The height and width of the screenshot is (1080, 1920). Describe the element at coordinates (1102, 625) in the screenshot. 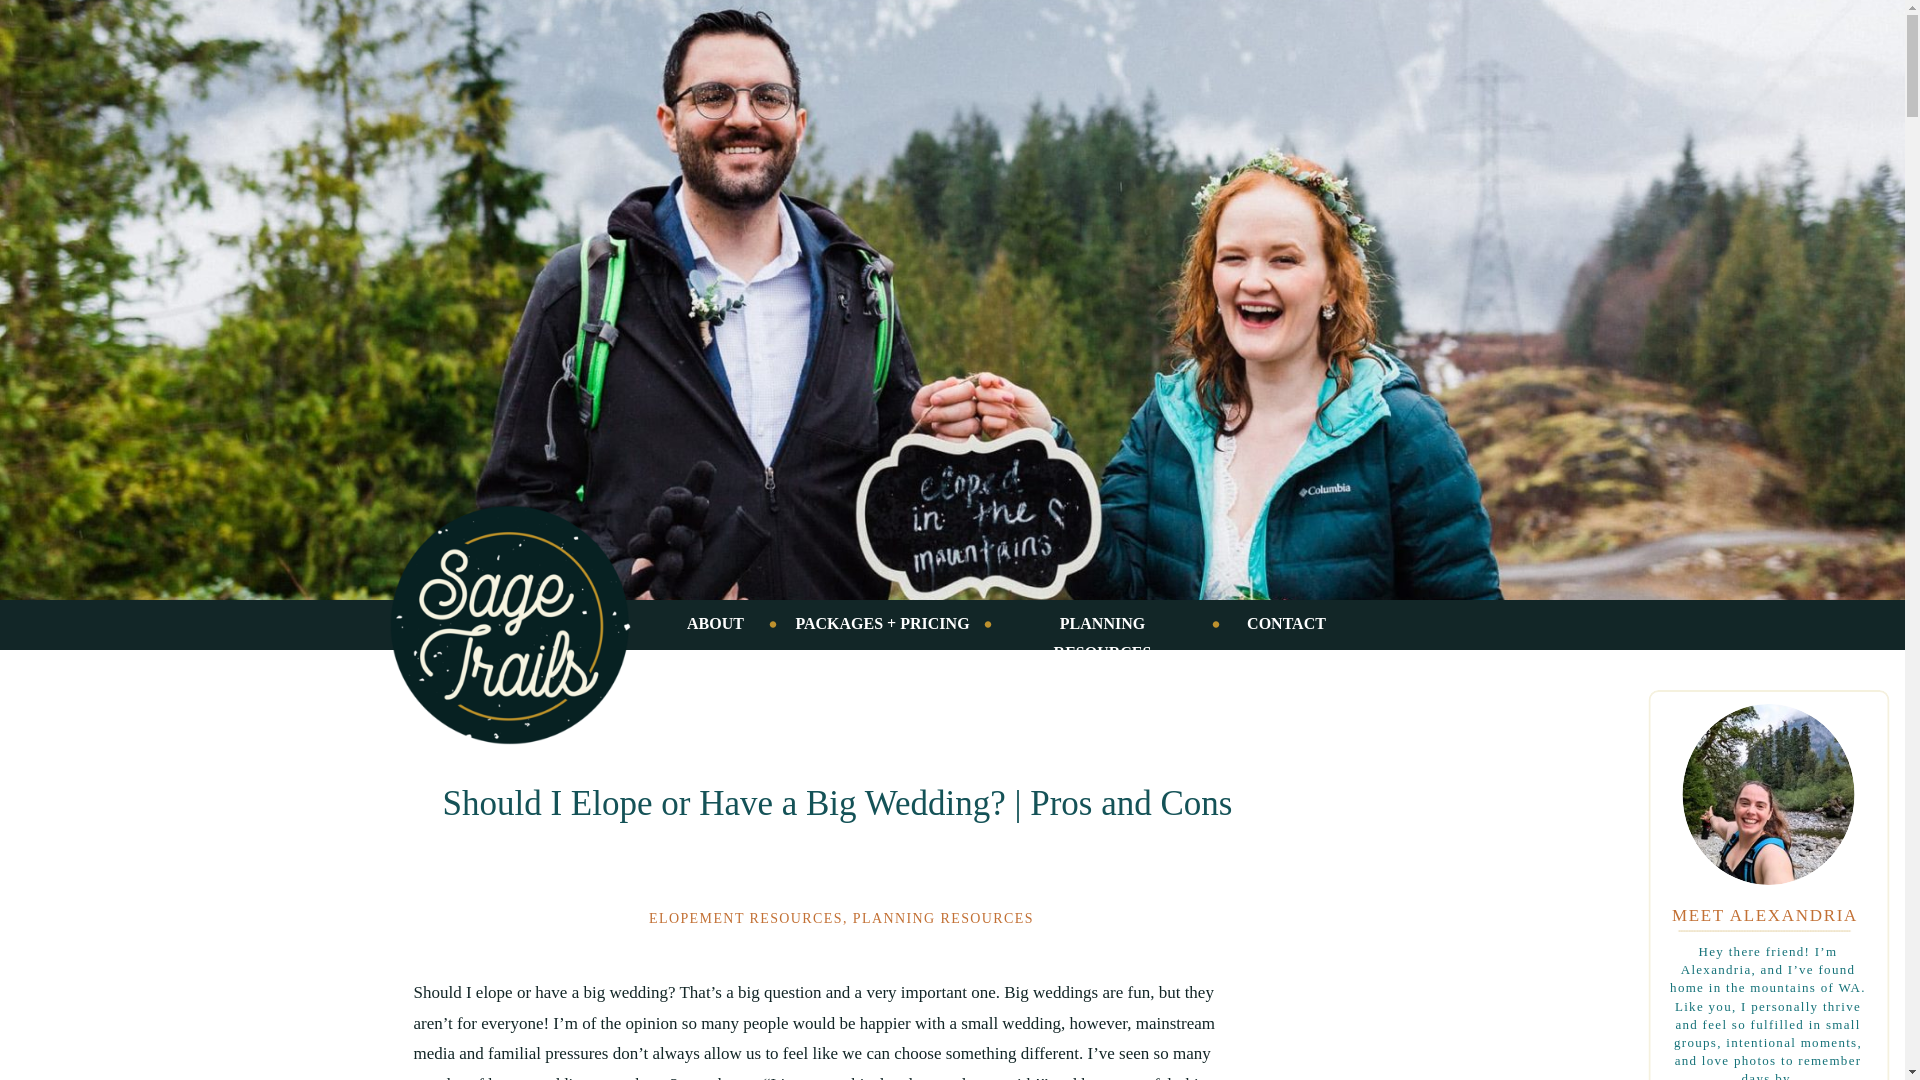

I see `PLANNING RESOURCES` at that location.